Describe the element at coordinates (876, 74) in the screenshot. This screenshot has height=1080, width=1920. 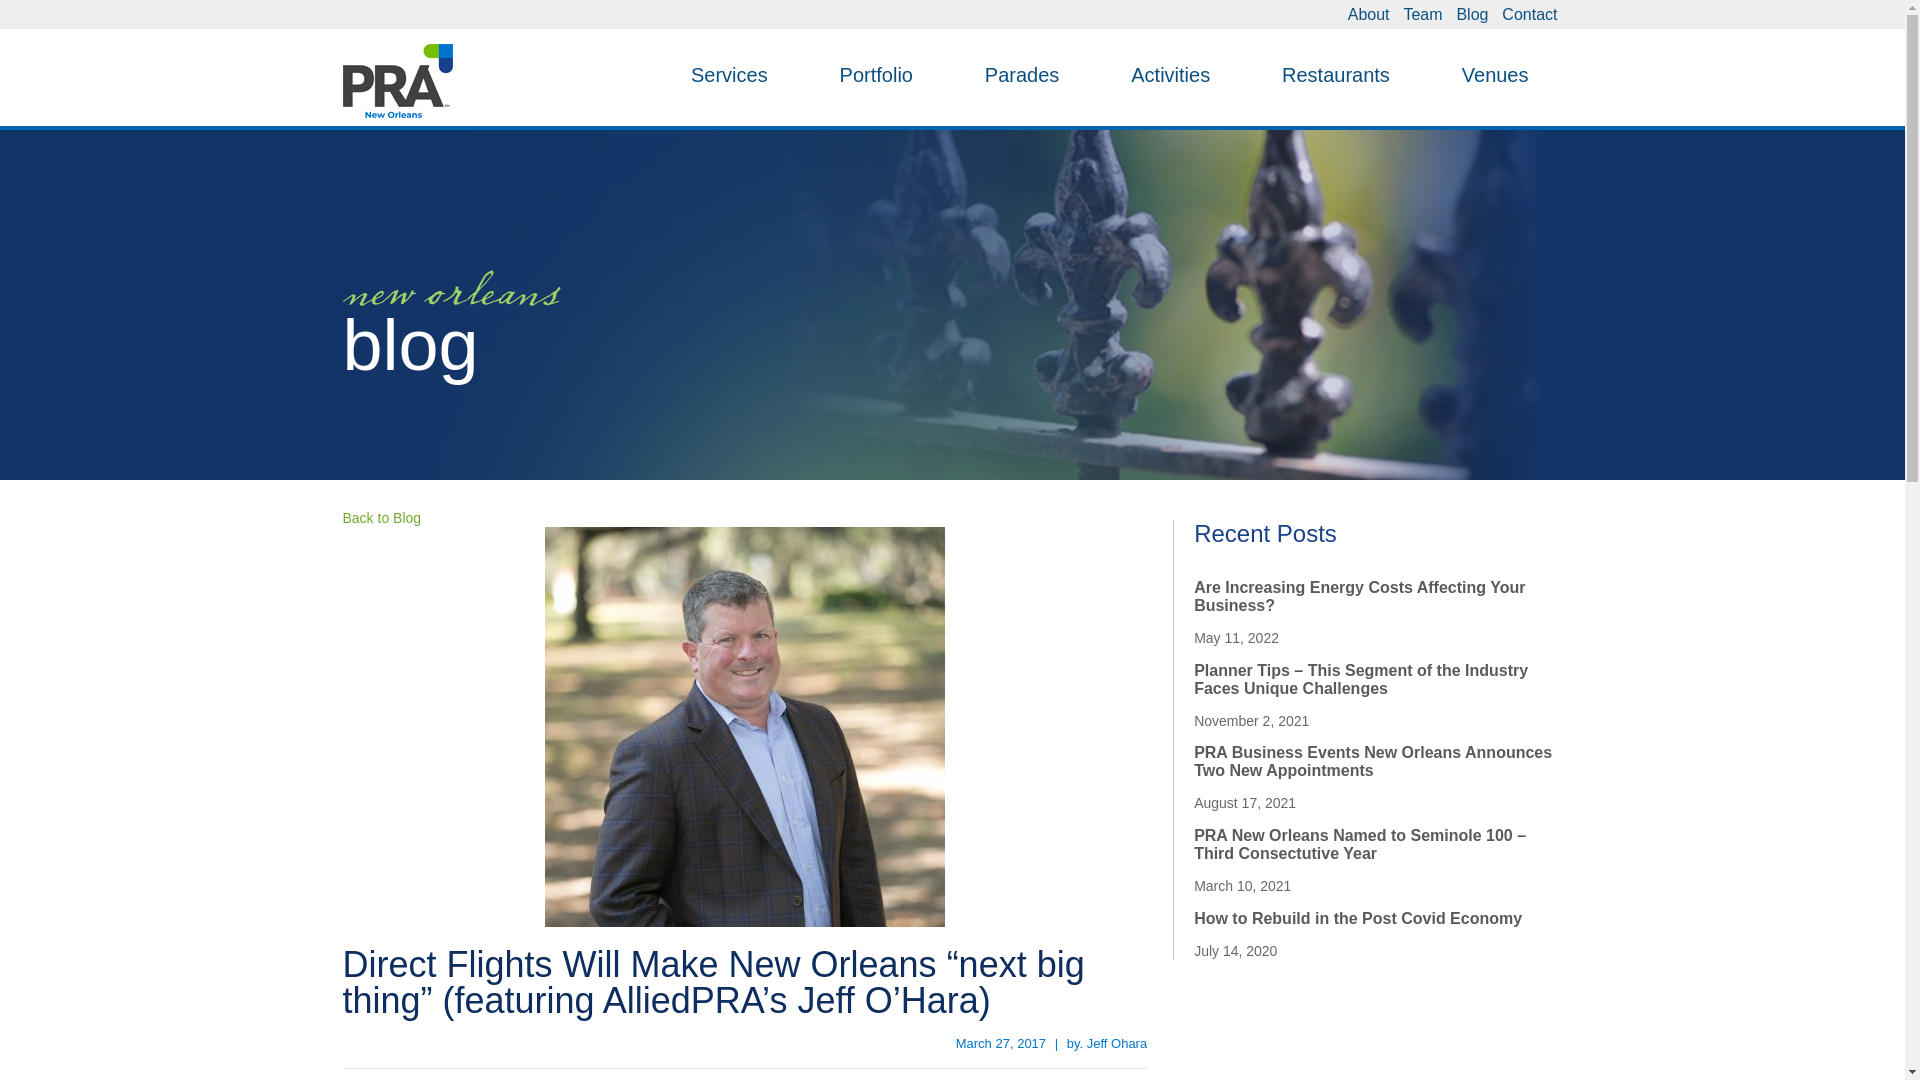
I see `Portfolio` at that location.